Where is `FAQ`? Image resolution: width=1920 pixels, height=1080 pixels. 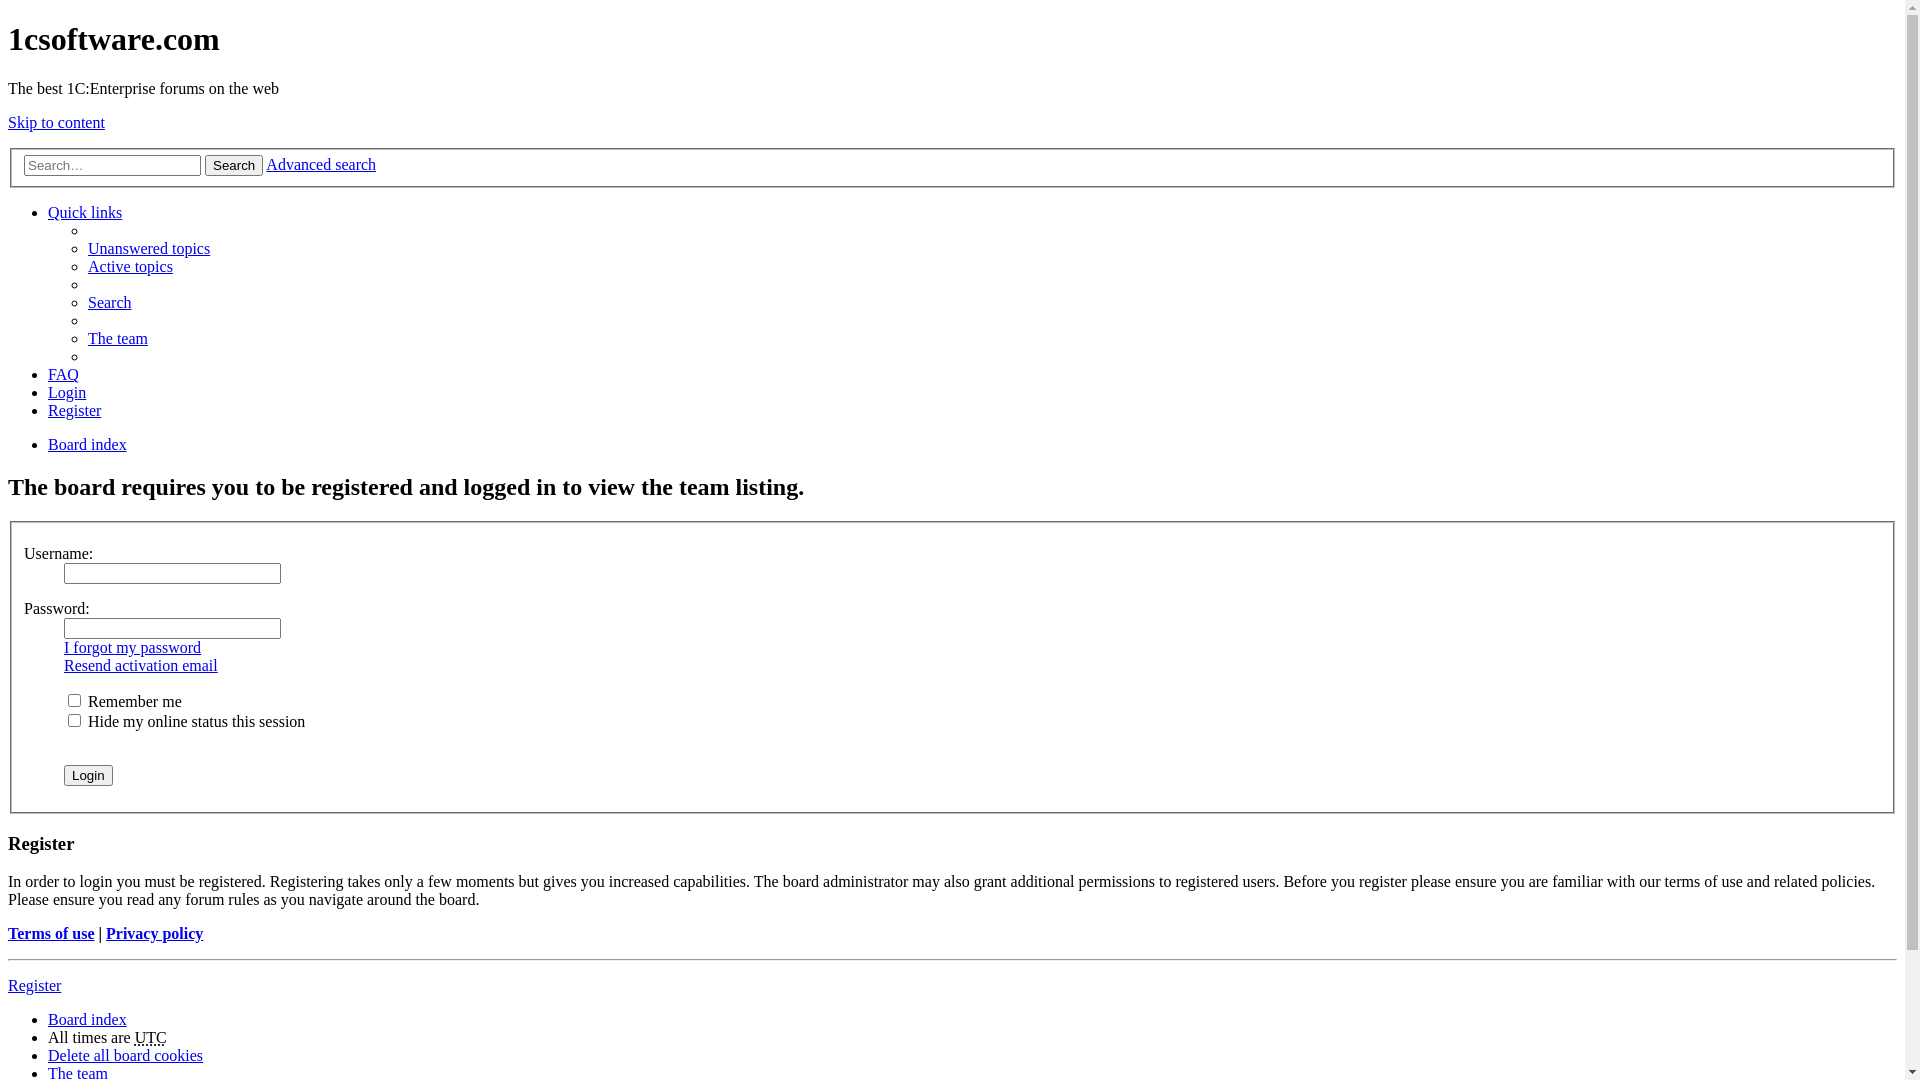
FAQ is located at coordinates (64, 374).